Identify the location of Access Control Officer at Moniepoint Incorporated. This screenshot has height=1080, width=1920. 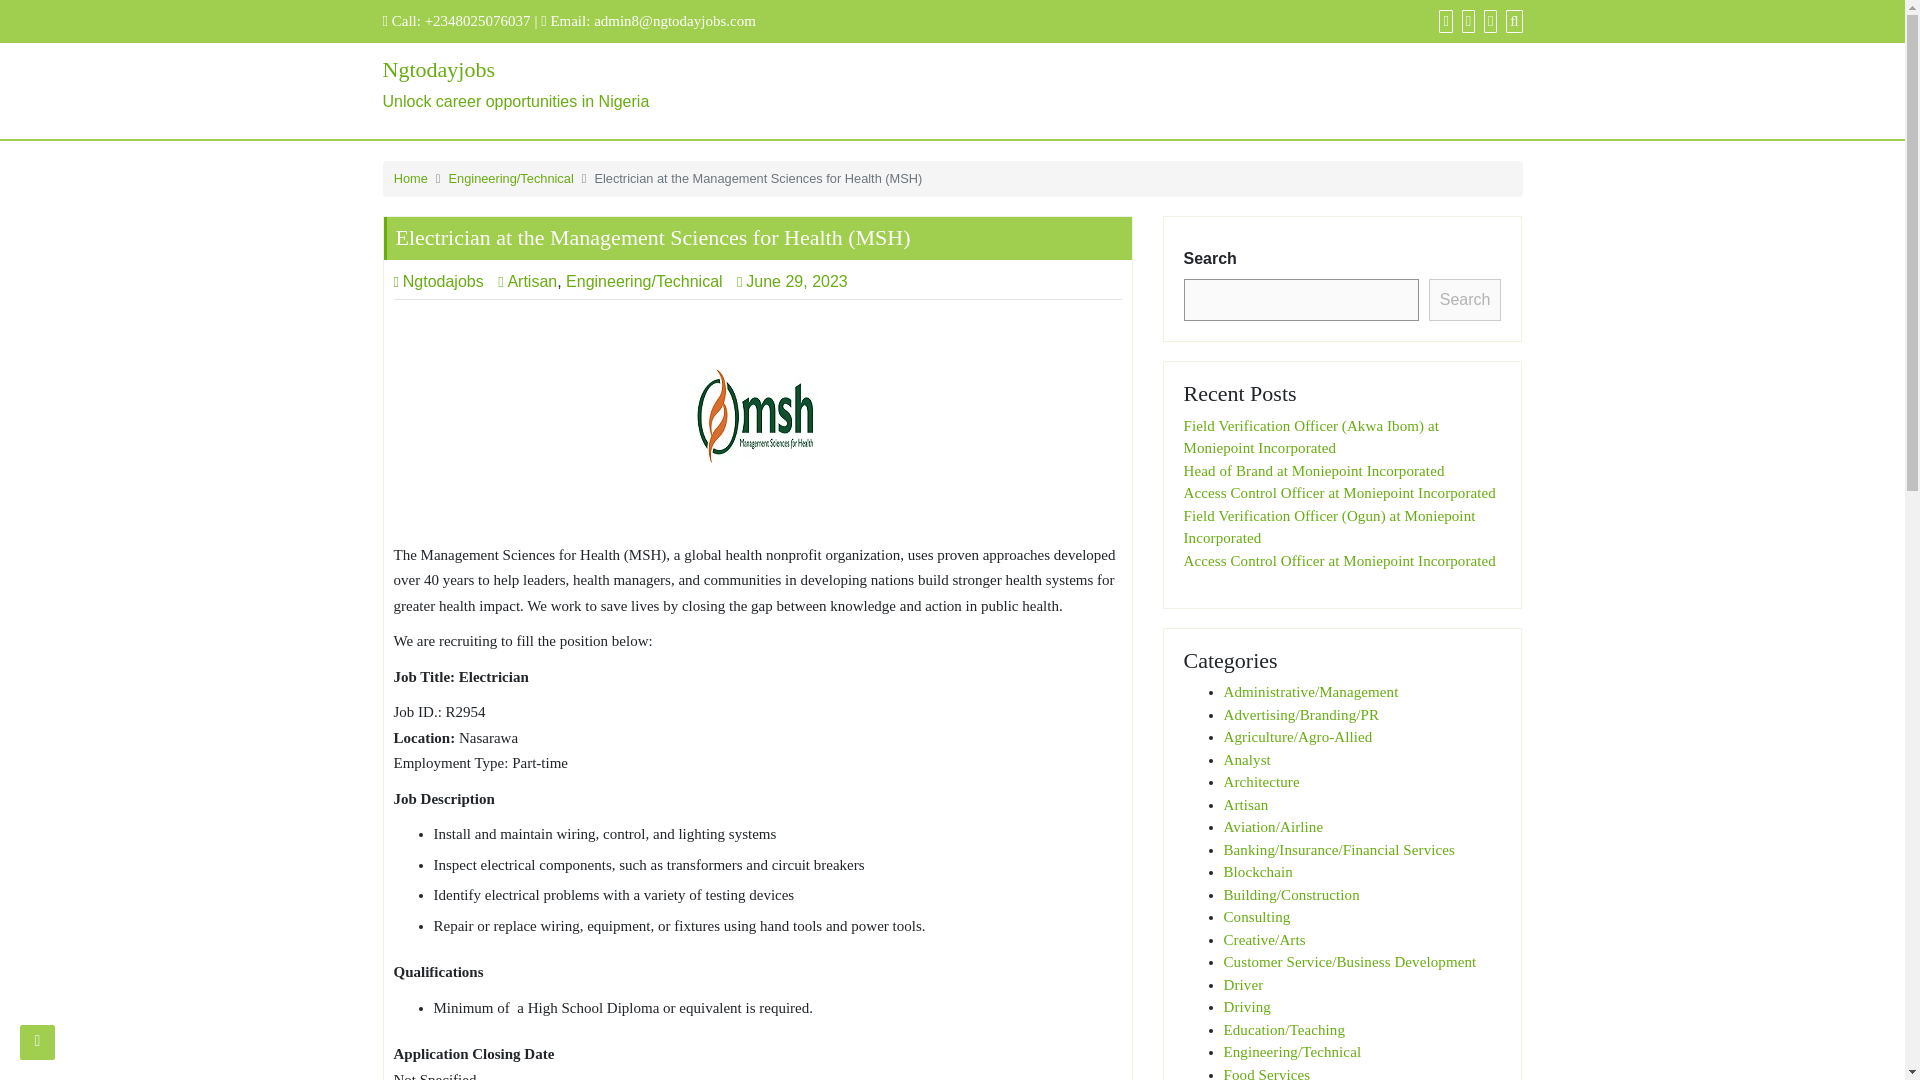
(1340, 492).